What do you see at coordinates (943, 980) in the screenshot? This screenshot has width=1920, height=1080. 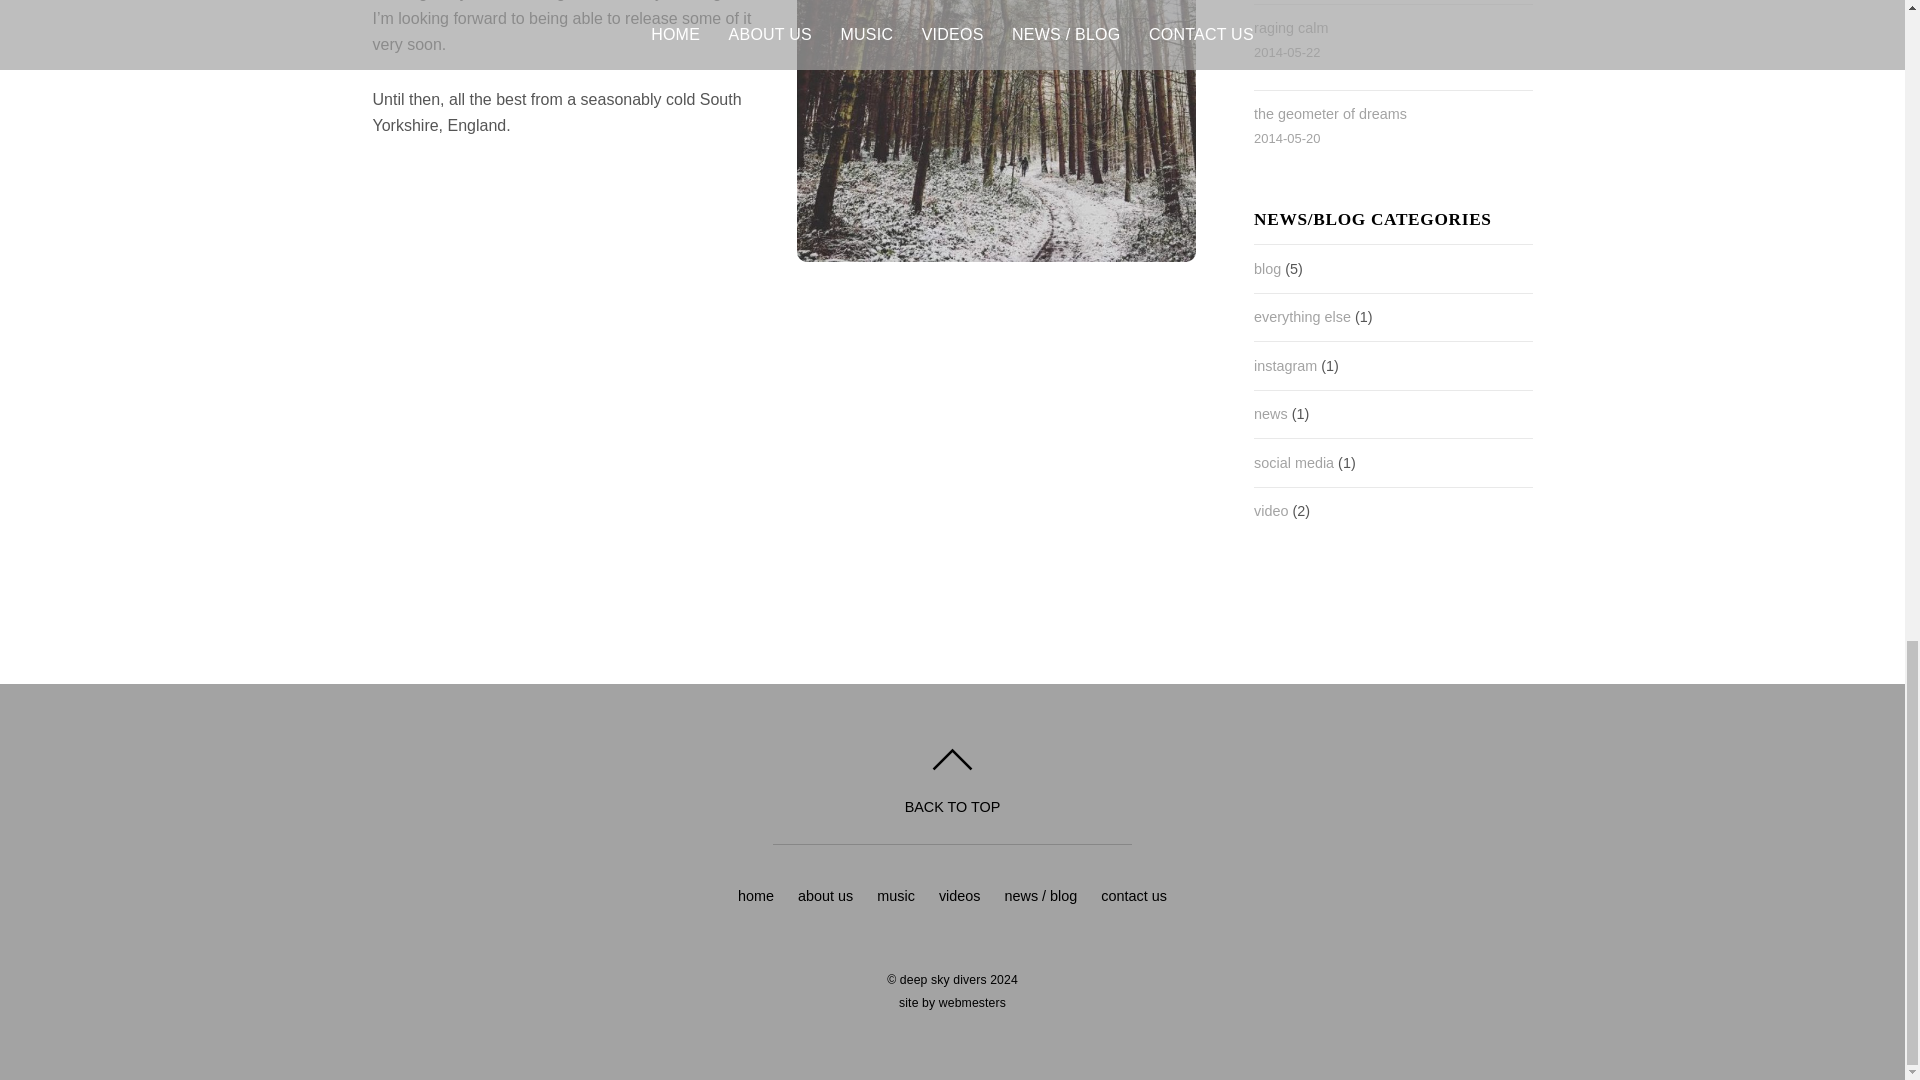 I see `deep sky divers` at bounding box center [943, 980].